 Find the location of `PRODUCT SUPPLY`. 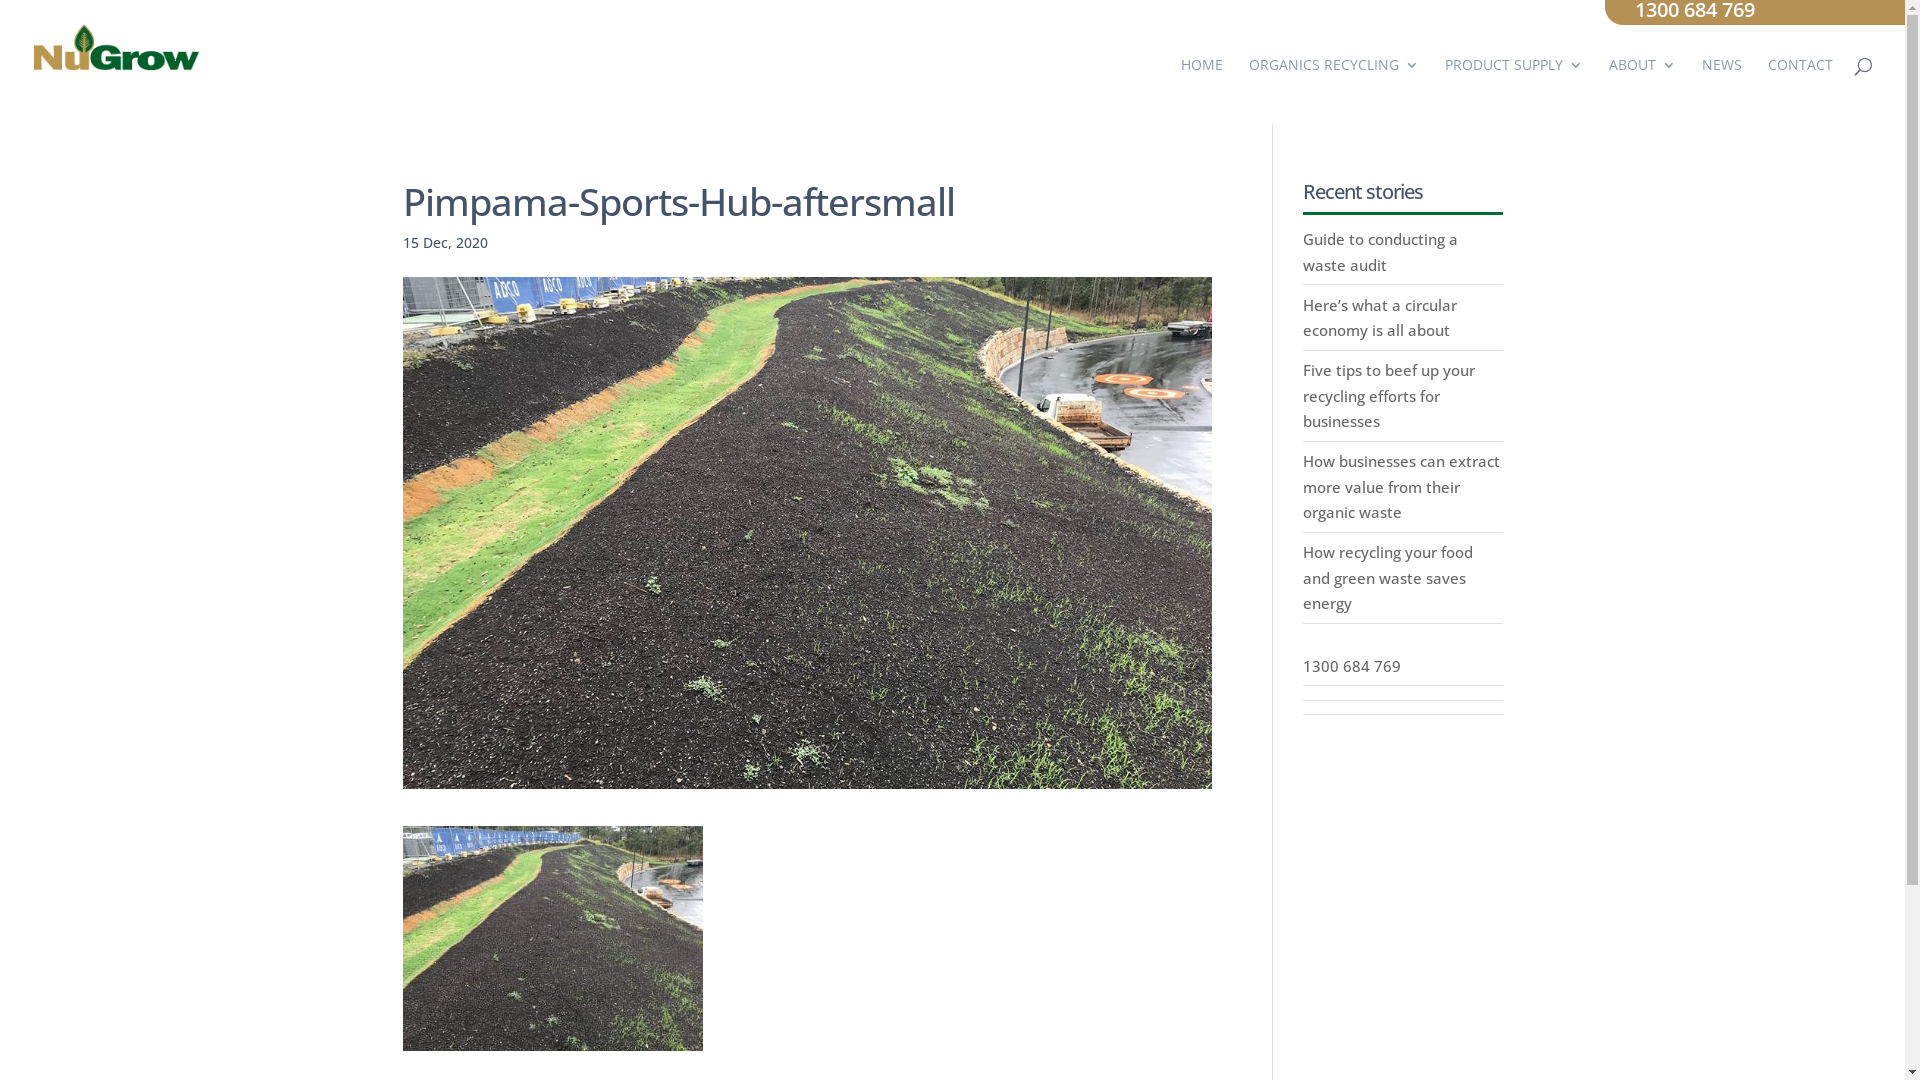

PRODUCT SUPPLY is located at coordinates (1514, 76).